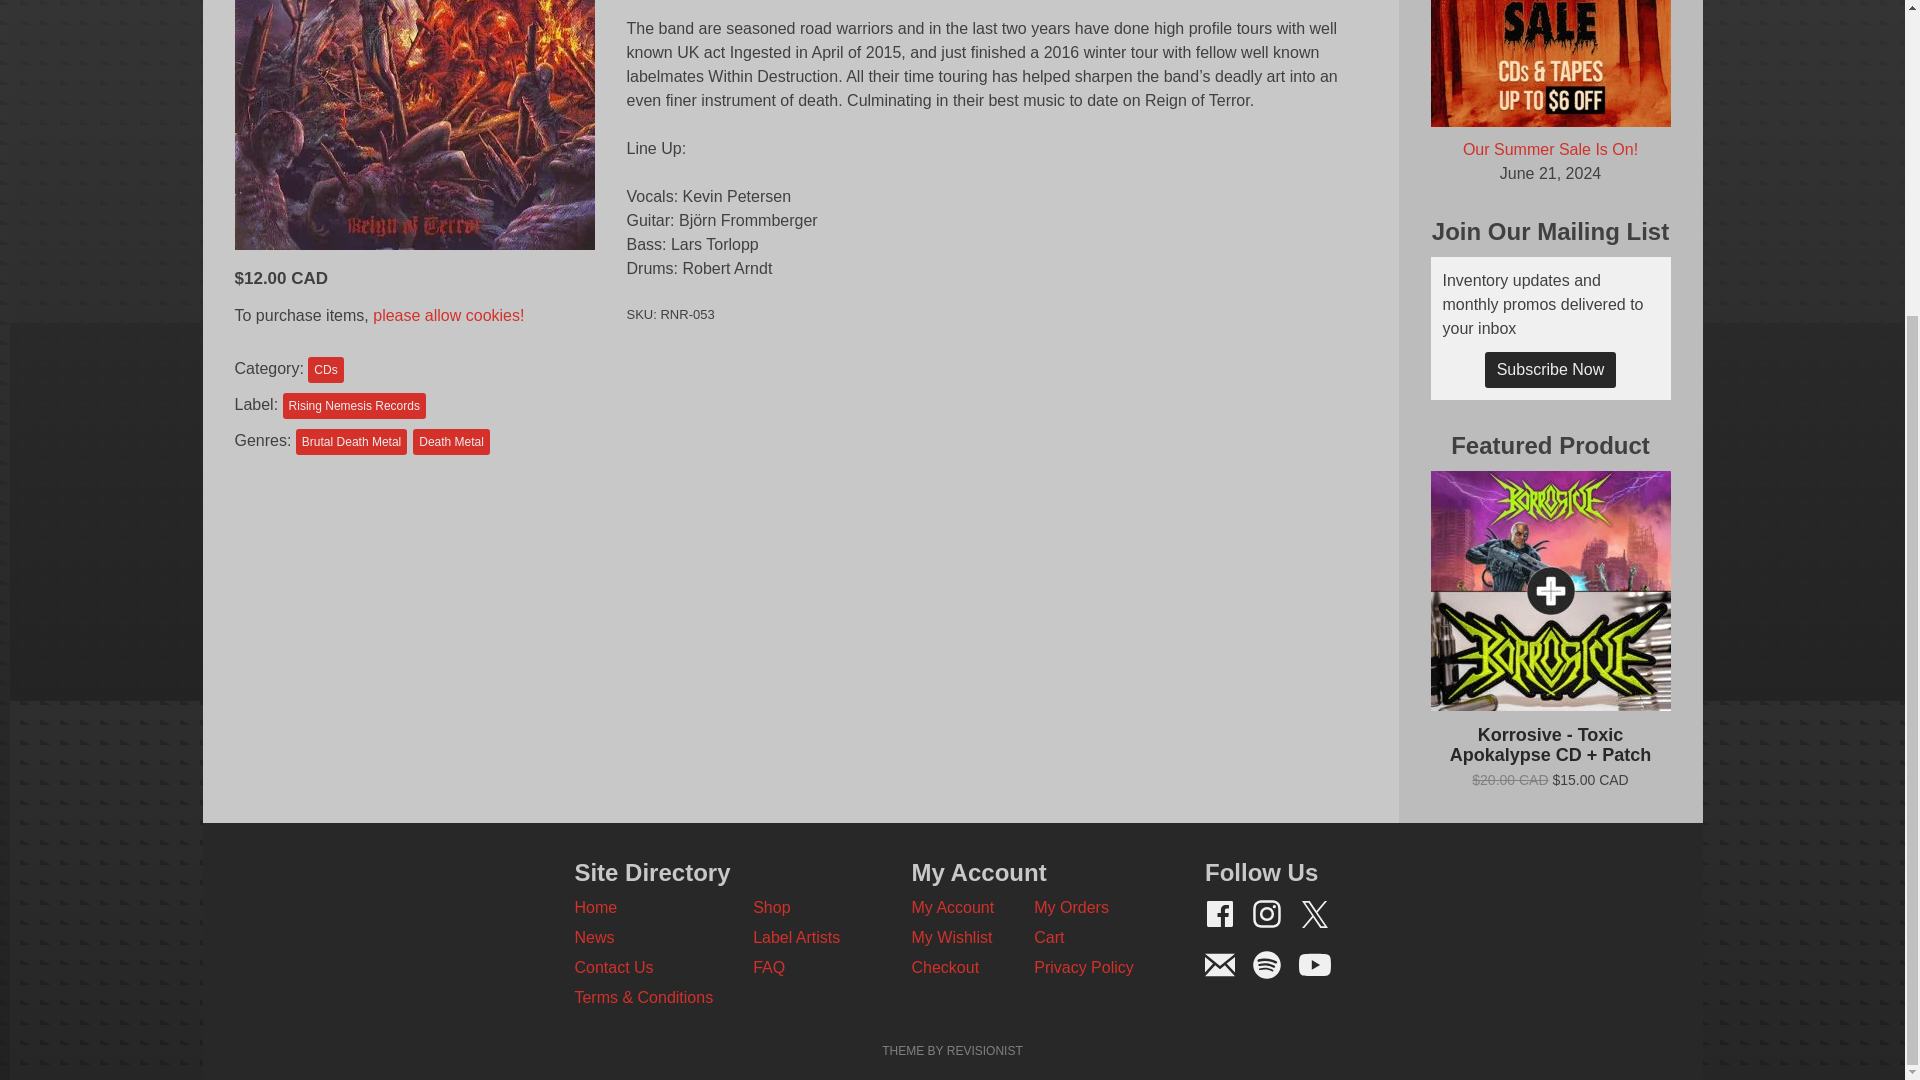  What do you see at coordinates (768, 968) in the screenshot?
I see `FAQ` at bounding box center [768, 968].